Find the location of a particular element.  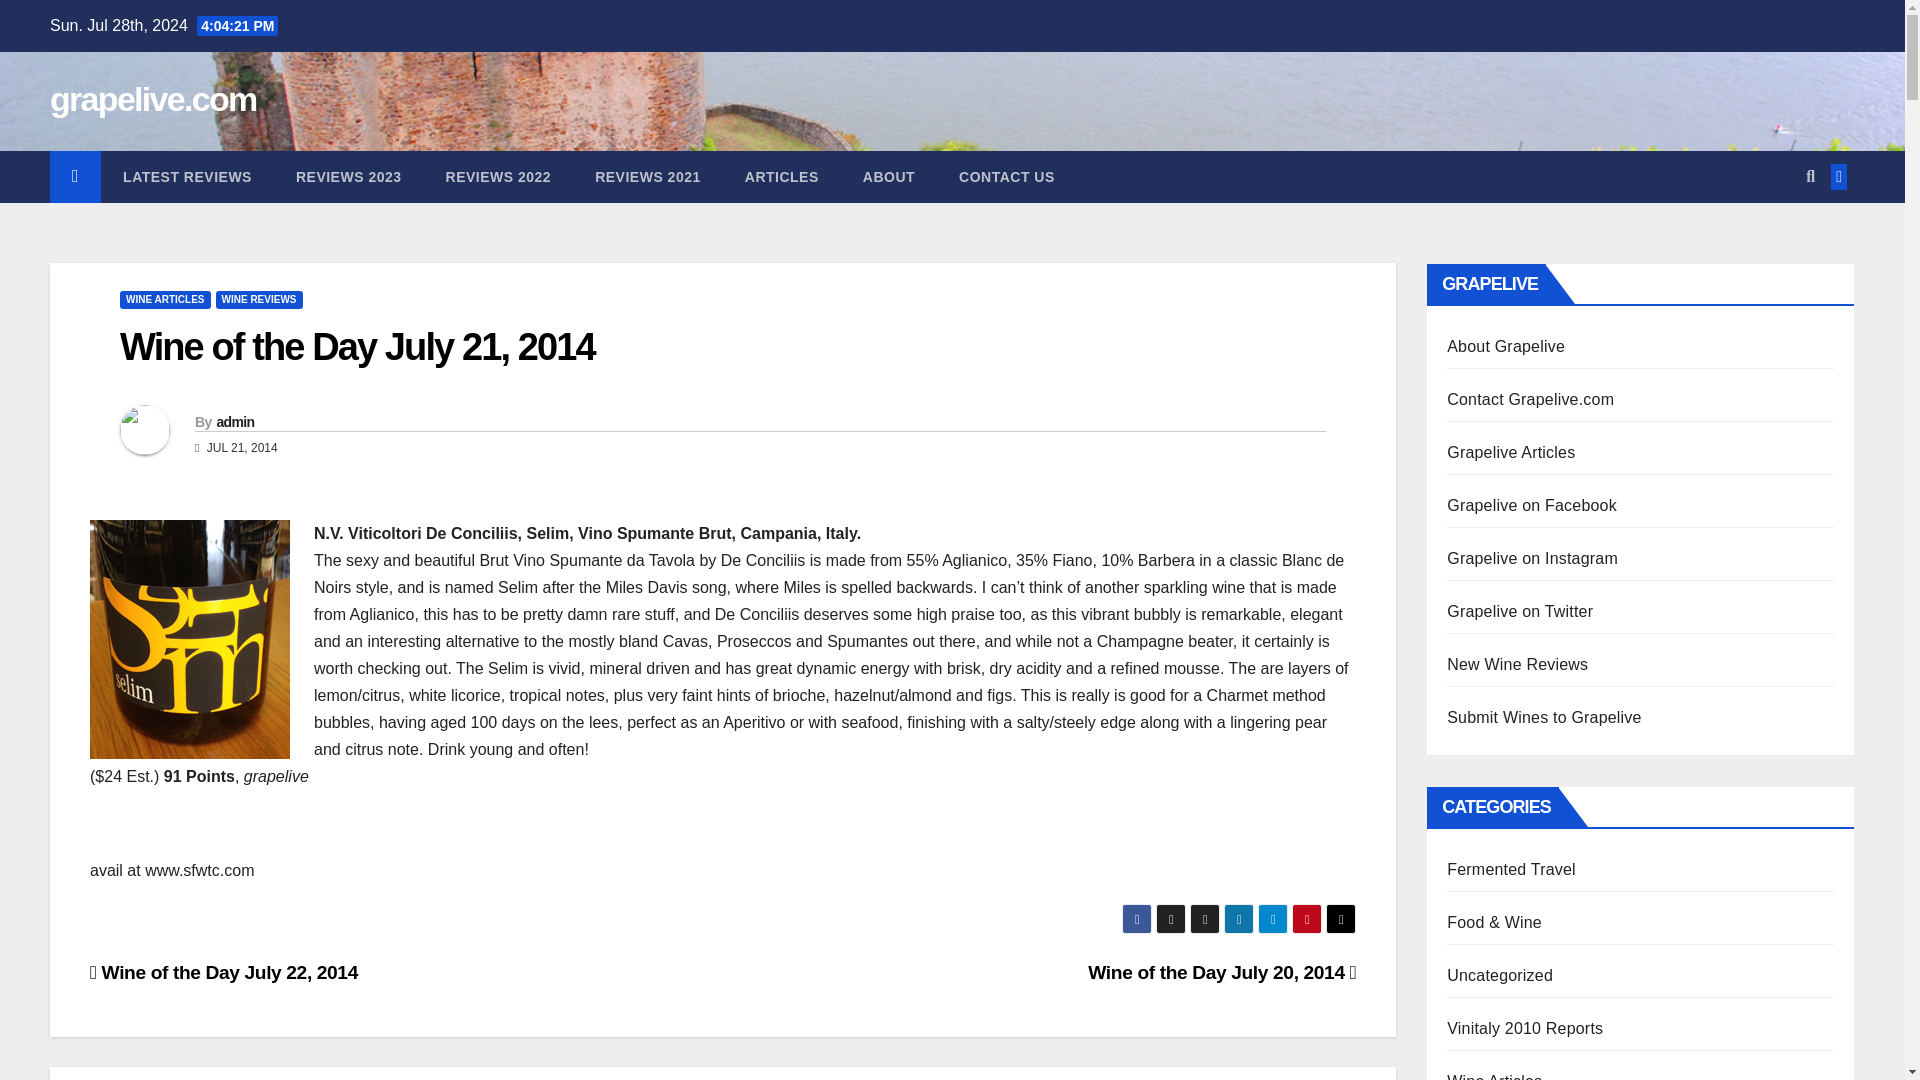

admin is located at coordinates (234, 421).